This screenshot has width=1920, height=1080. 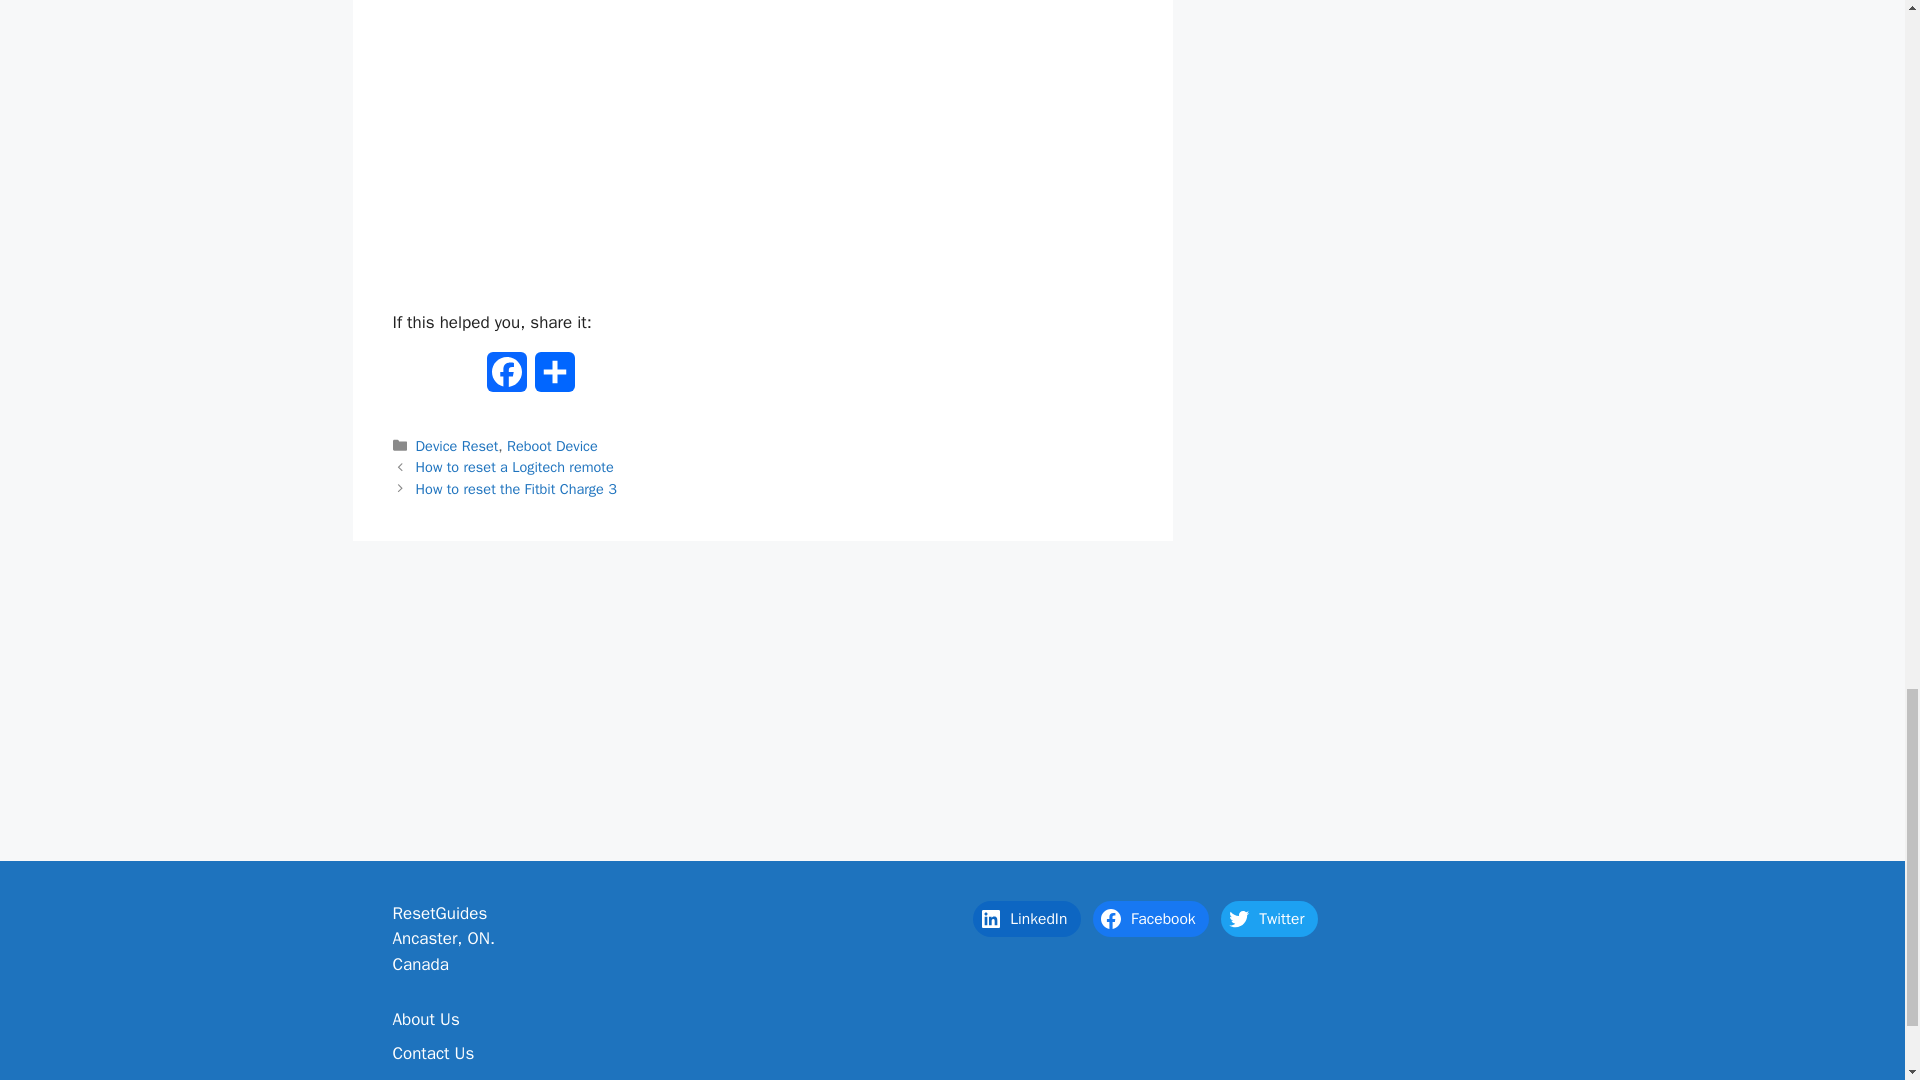 I want to click on ResetGuides, so click(x=439, y=913).